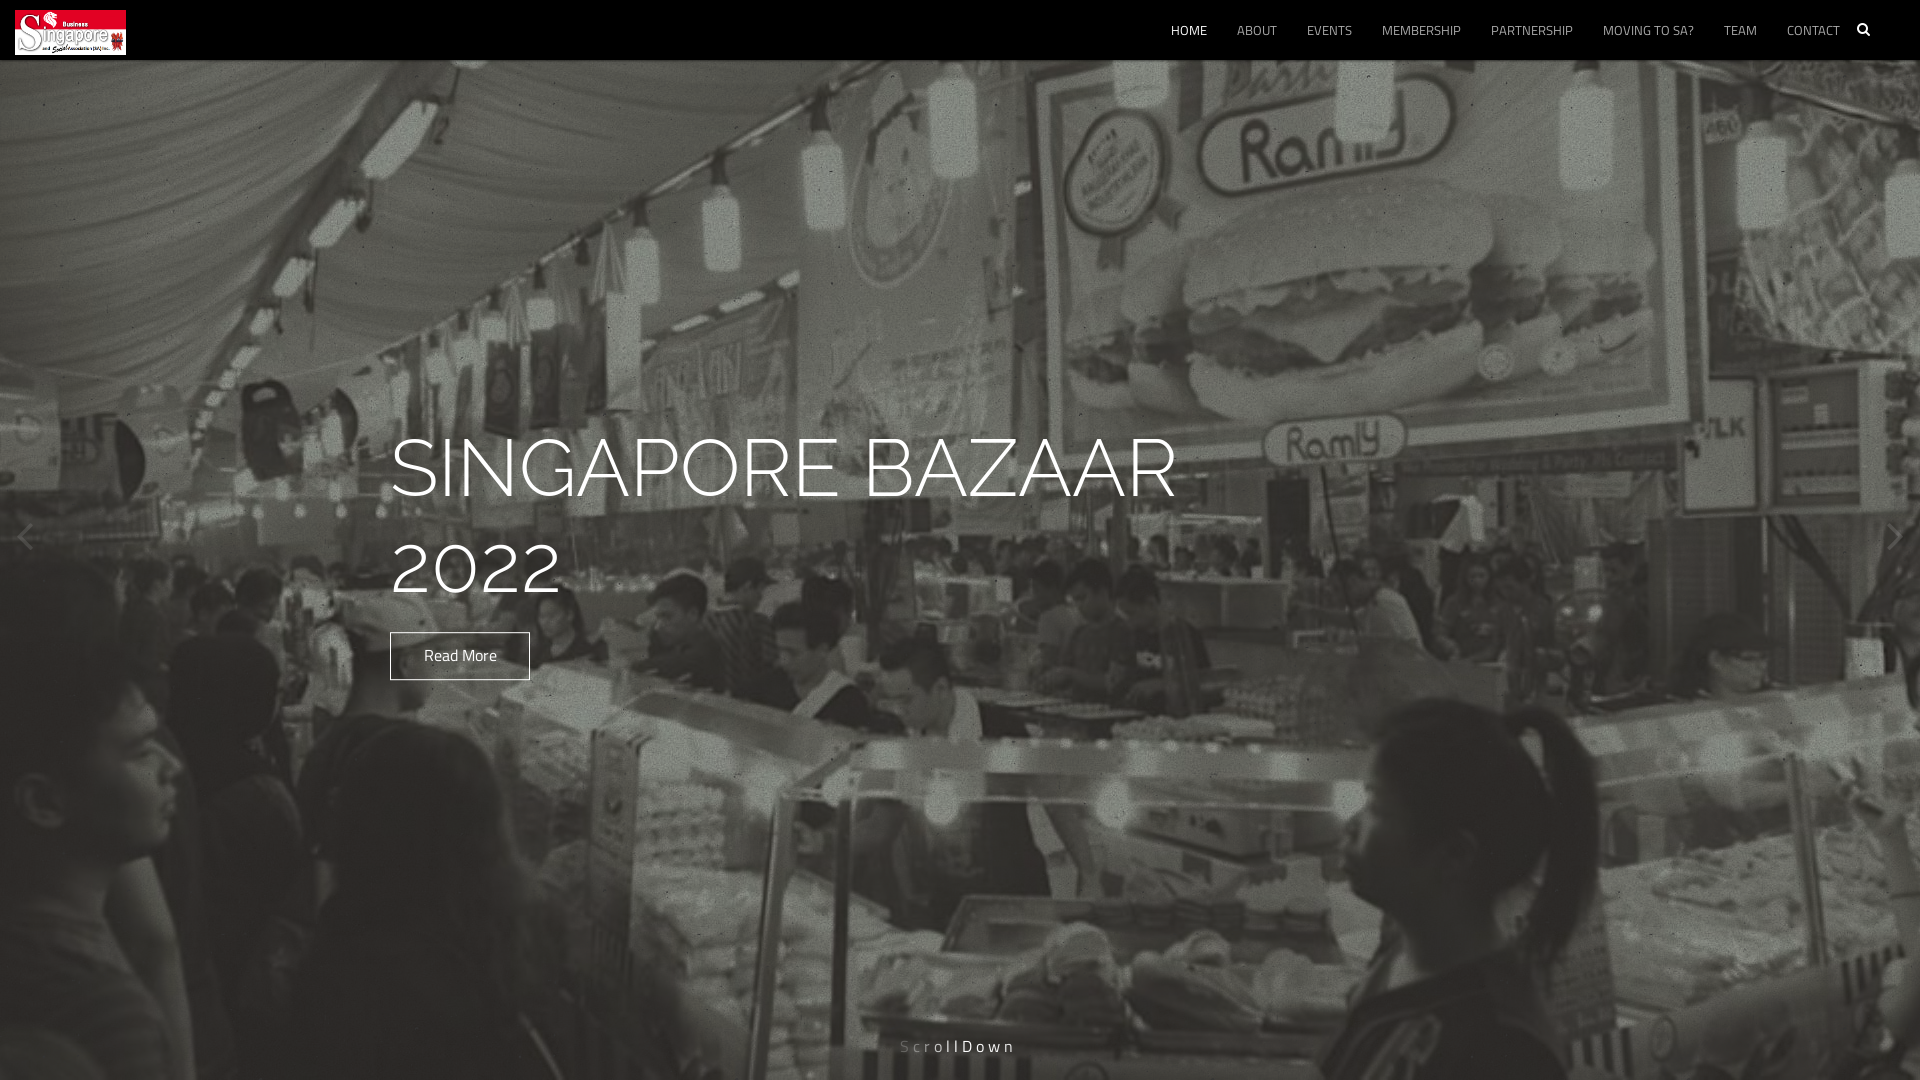 The height and width of the screenshot is (1080, 1920). I want to click on Cost of living, so click(426, 750).